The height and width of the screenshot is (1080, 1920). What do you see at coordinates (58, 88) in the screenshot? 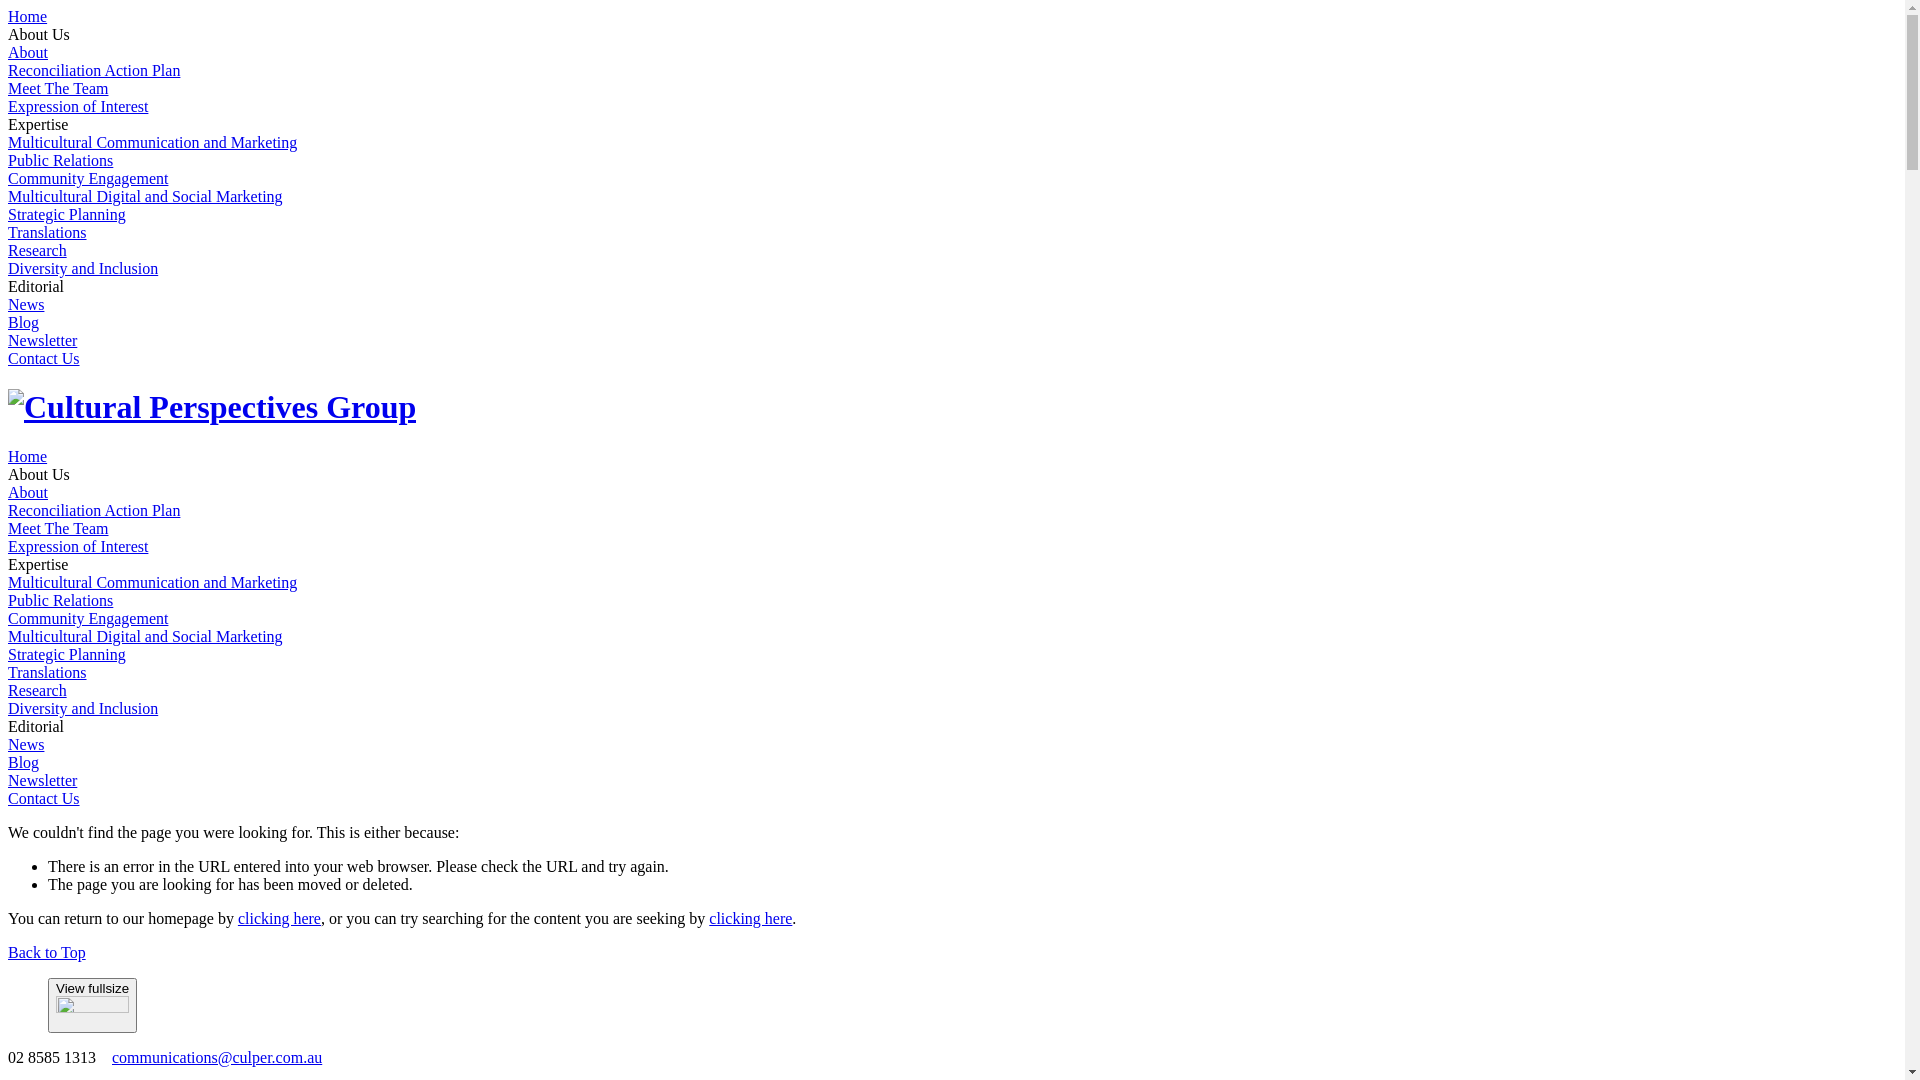
I see `Meet The Team` at bounding box center [58, 88].